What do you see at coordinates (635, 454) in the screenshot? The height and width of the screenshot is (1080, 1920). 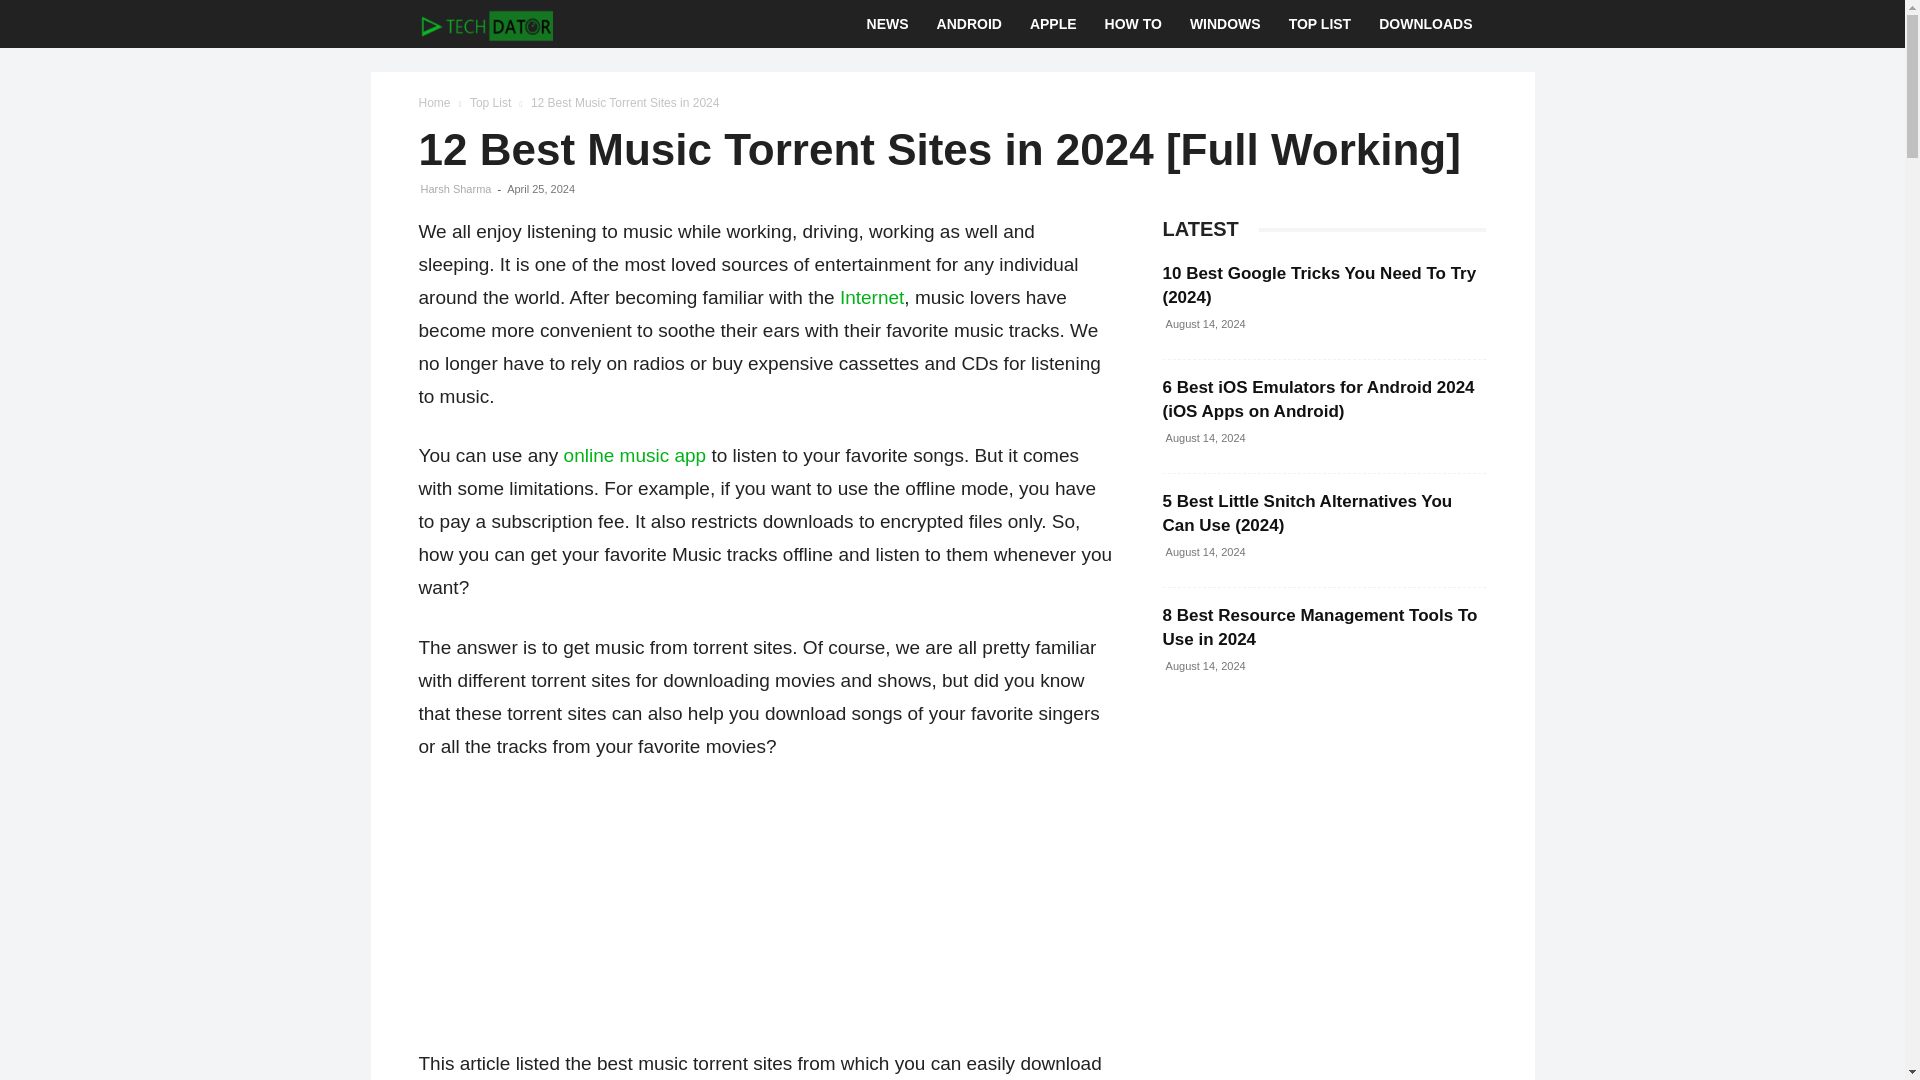 I see `online music app` at bounding box center [635, 454].